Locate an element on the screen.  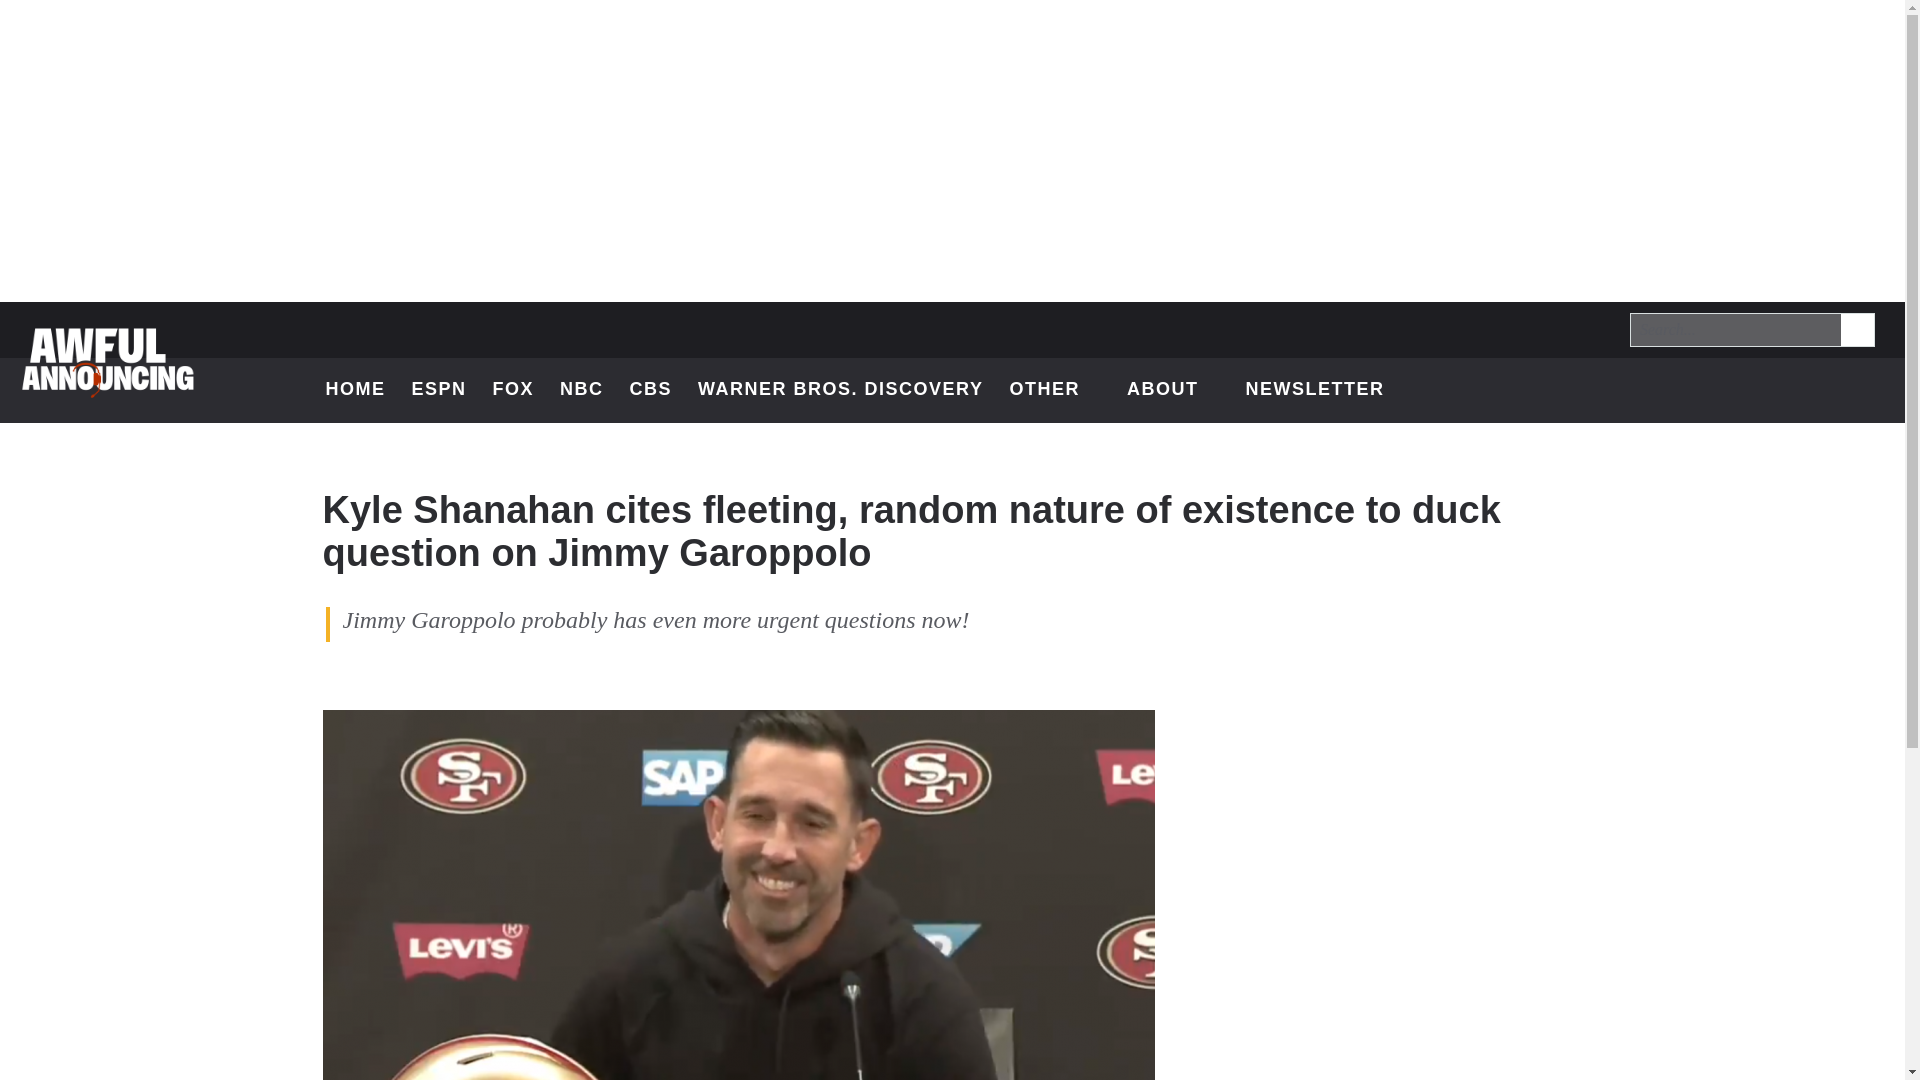
CBS is located at coordinates (652, 390).